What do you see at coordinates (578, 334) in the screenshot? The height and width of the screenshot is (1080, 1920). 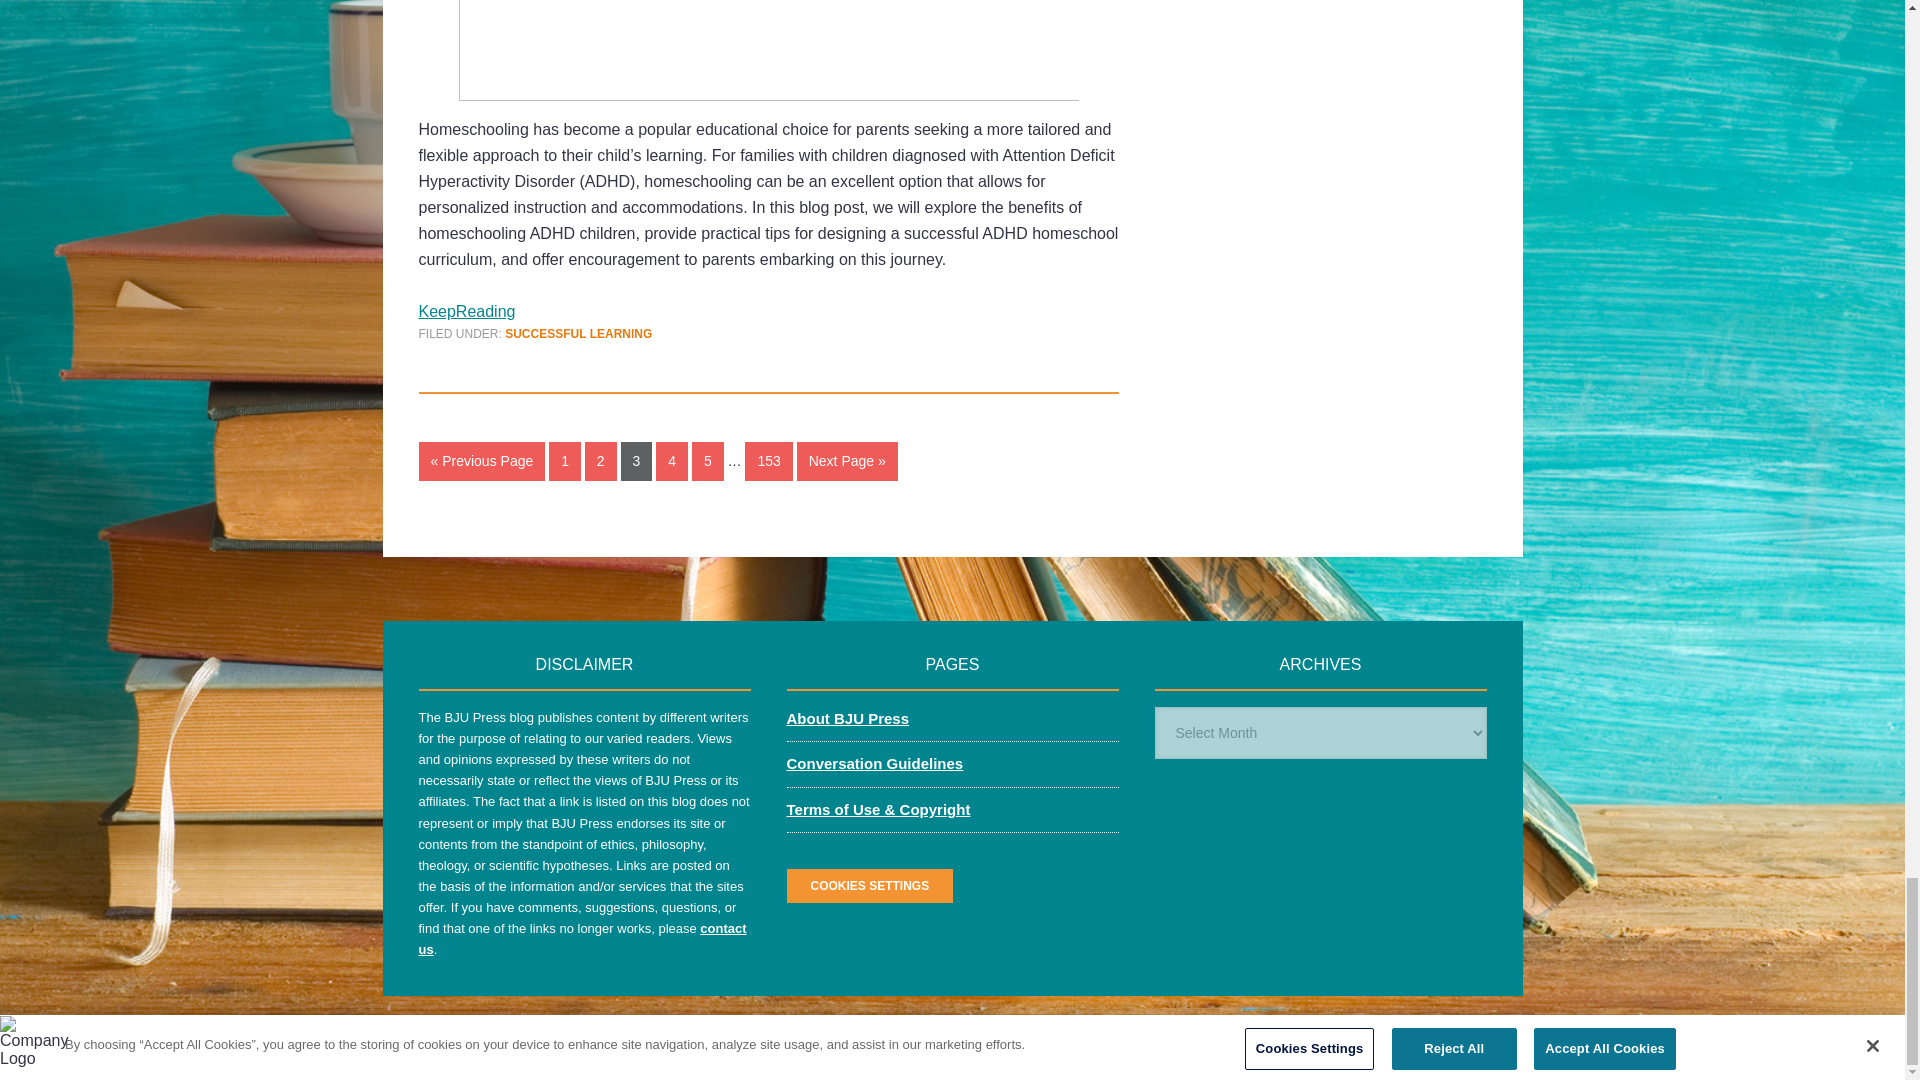 I see `SUCCESSFUL LEARNING` at bounding box center [578, 334].